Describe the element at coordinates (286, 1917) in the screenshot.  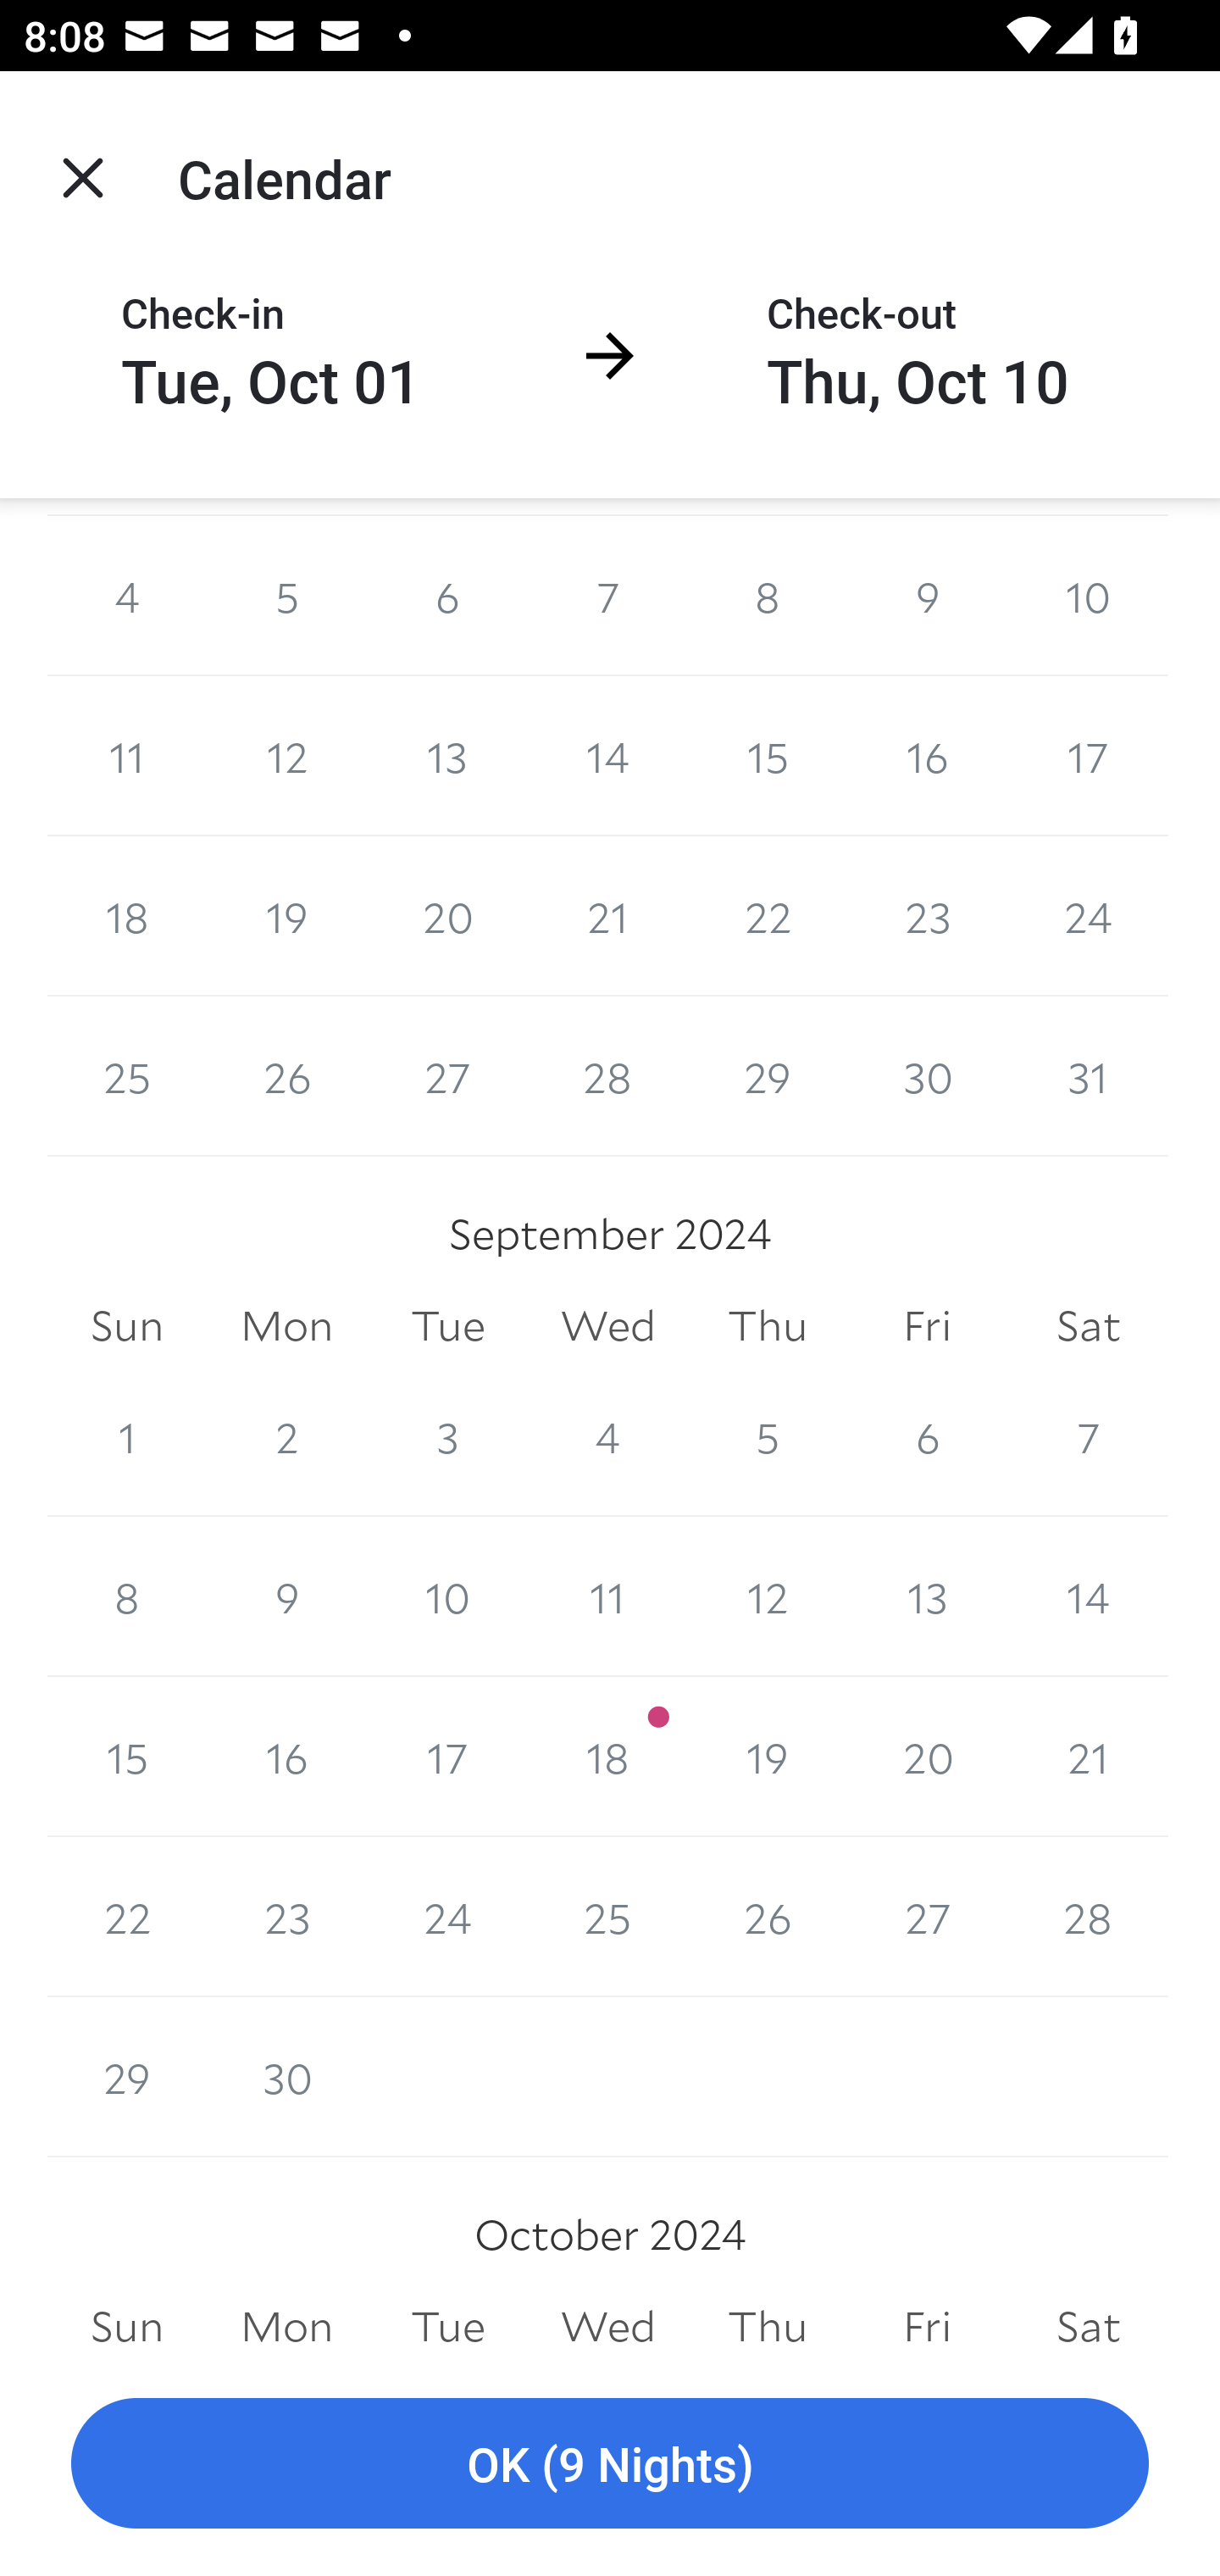
I see `23 23 September 2024` at that location.